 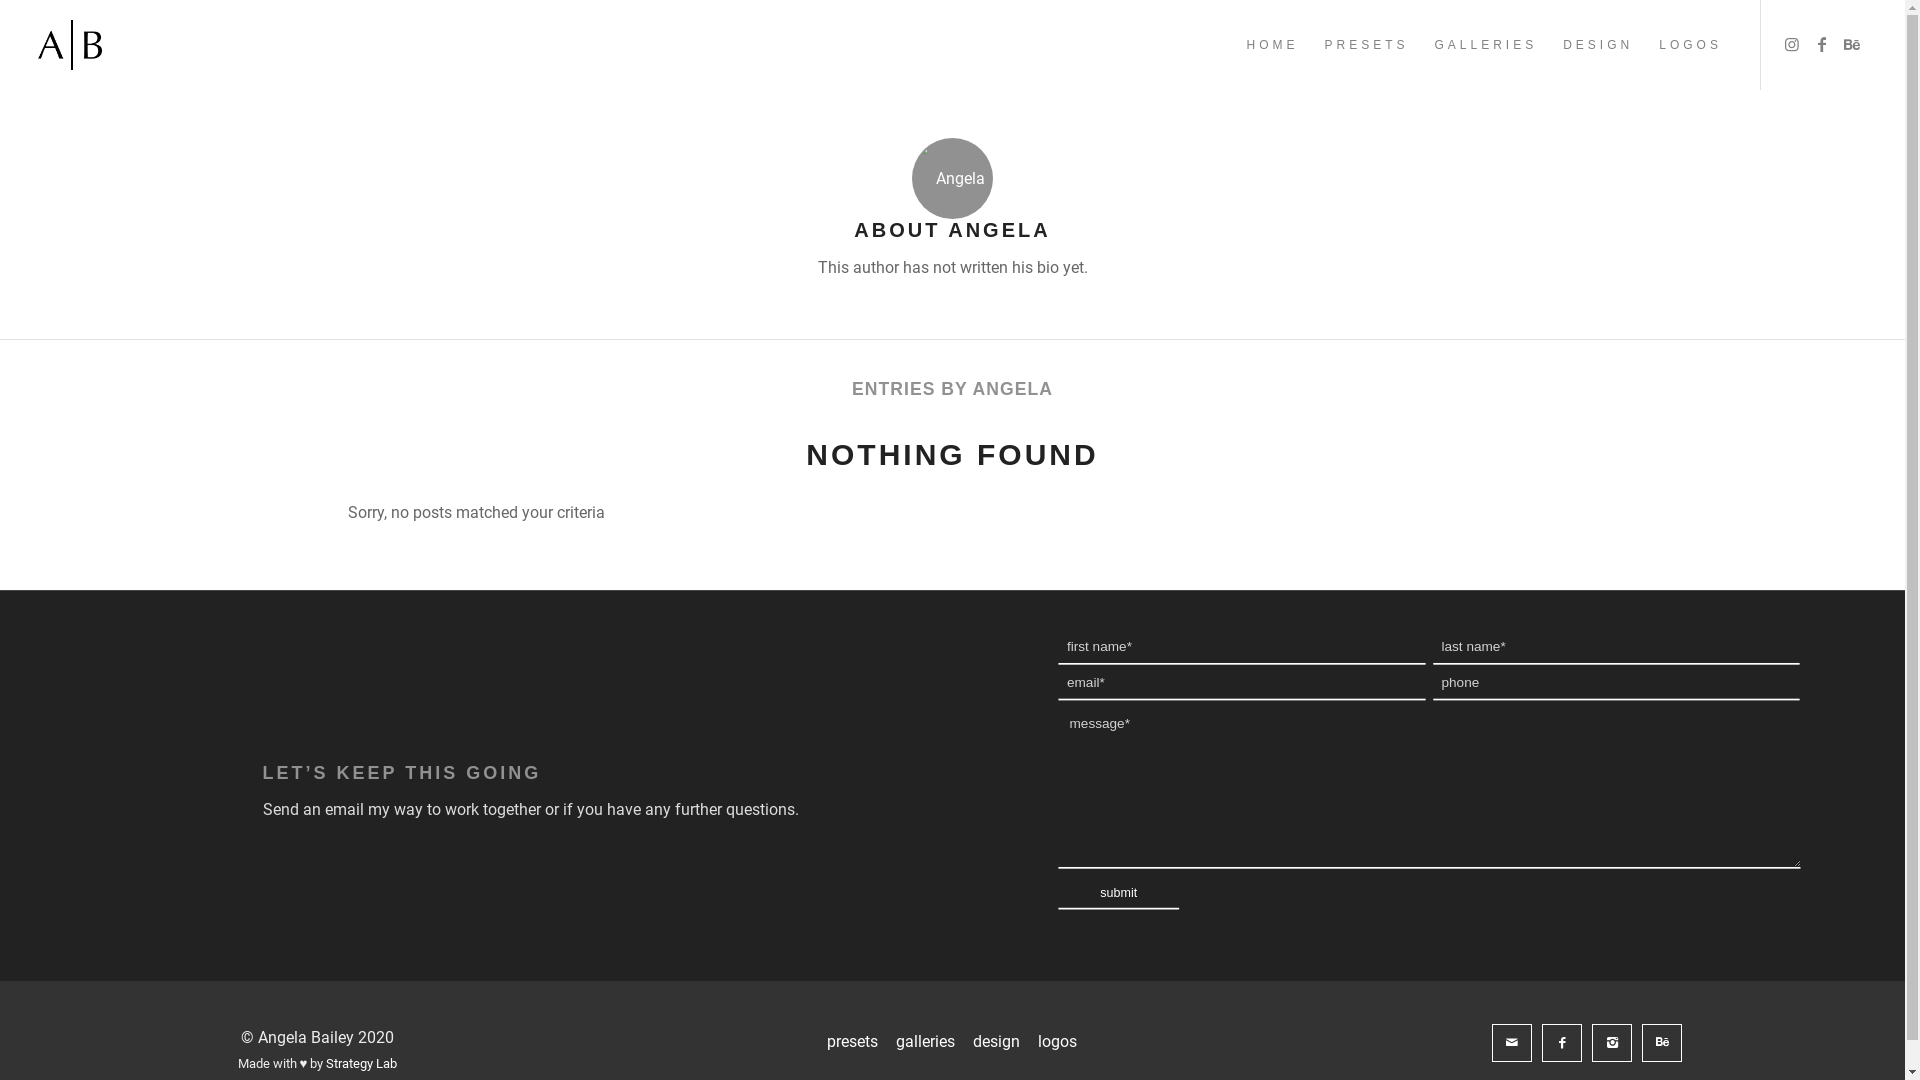 I want to click on logos, so click(x=1058, y=1044).